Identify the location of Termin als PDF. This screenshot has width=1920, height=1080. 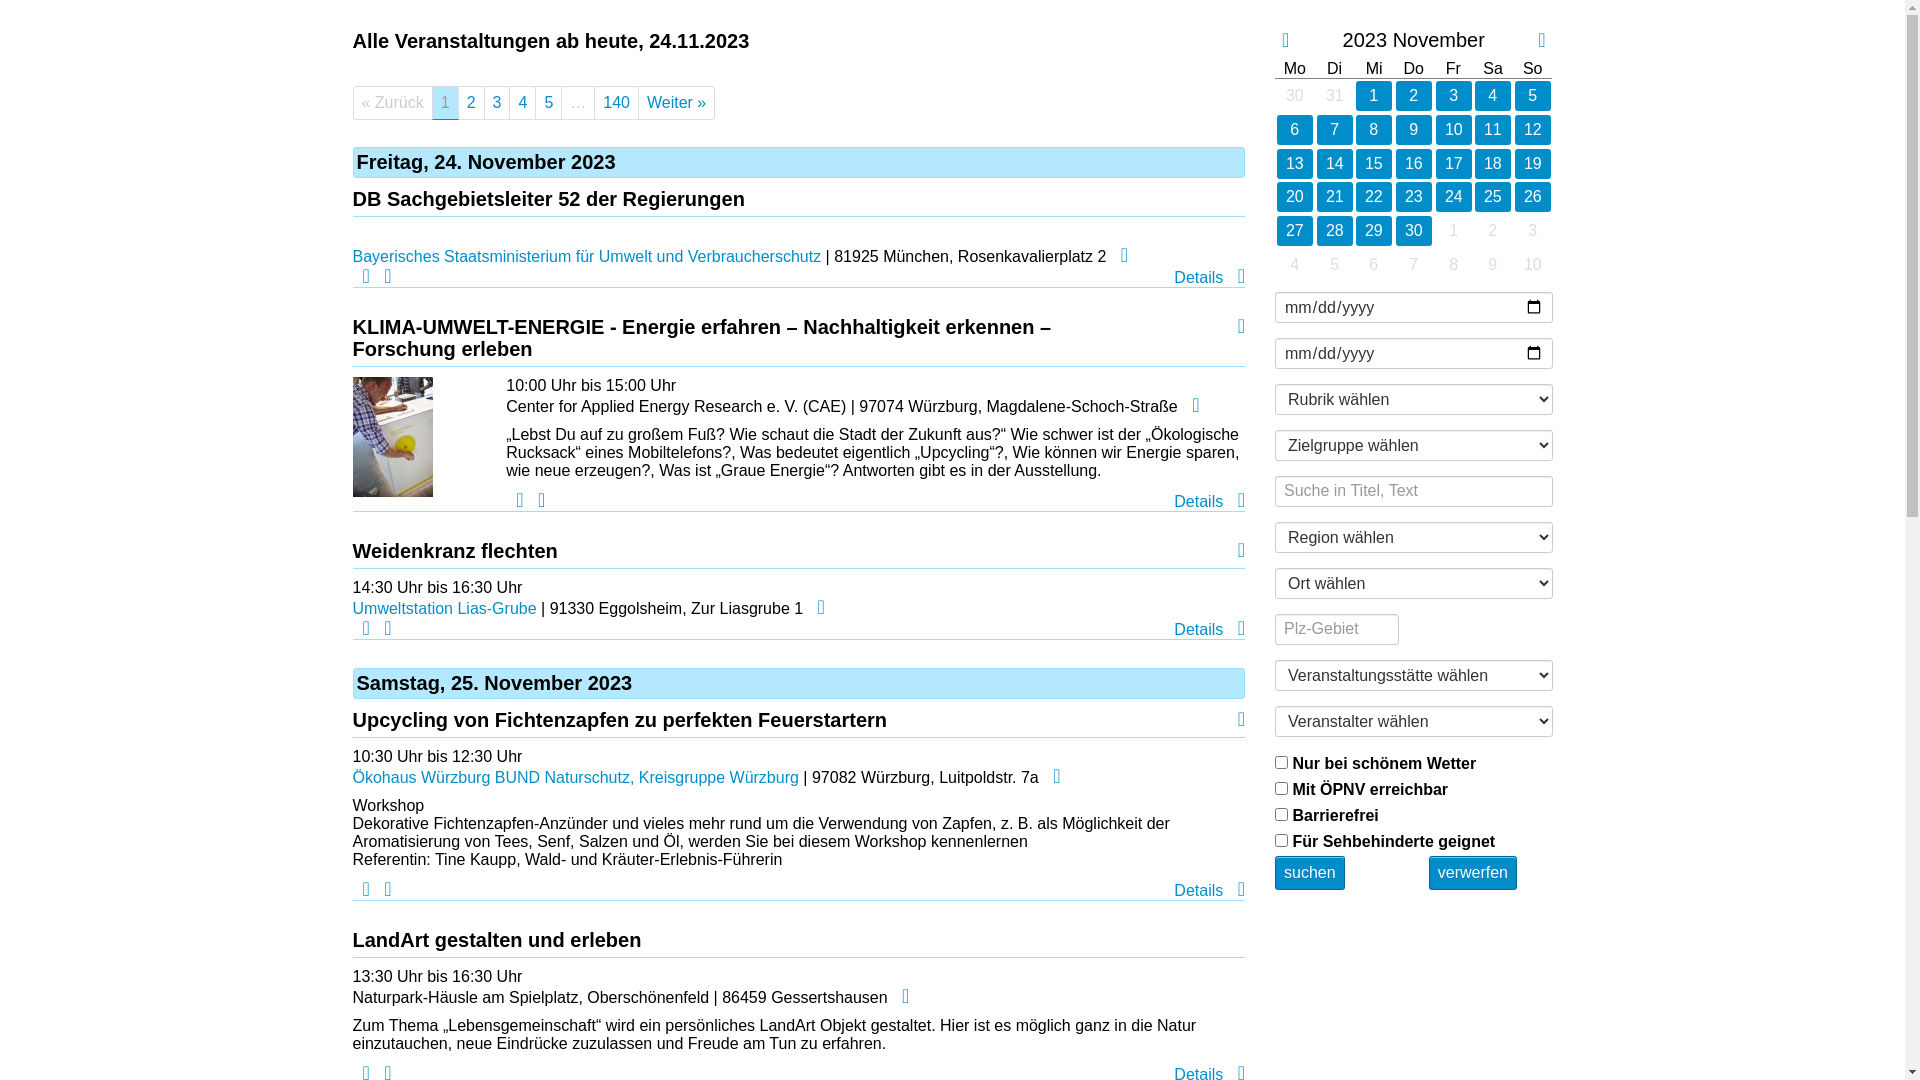
(536, 502).